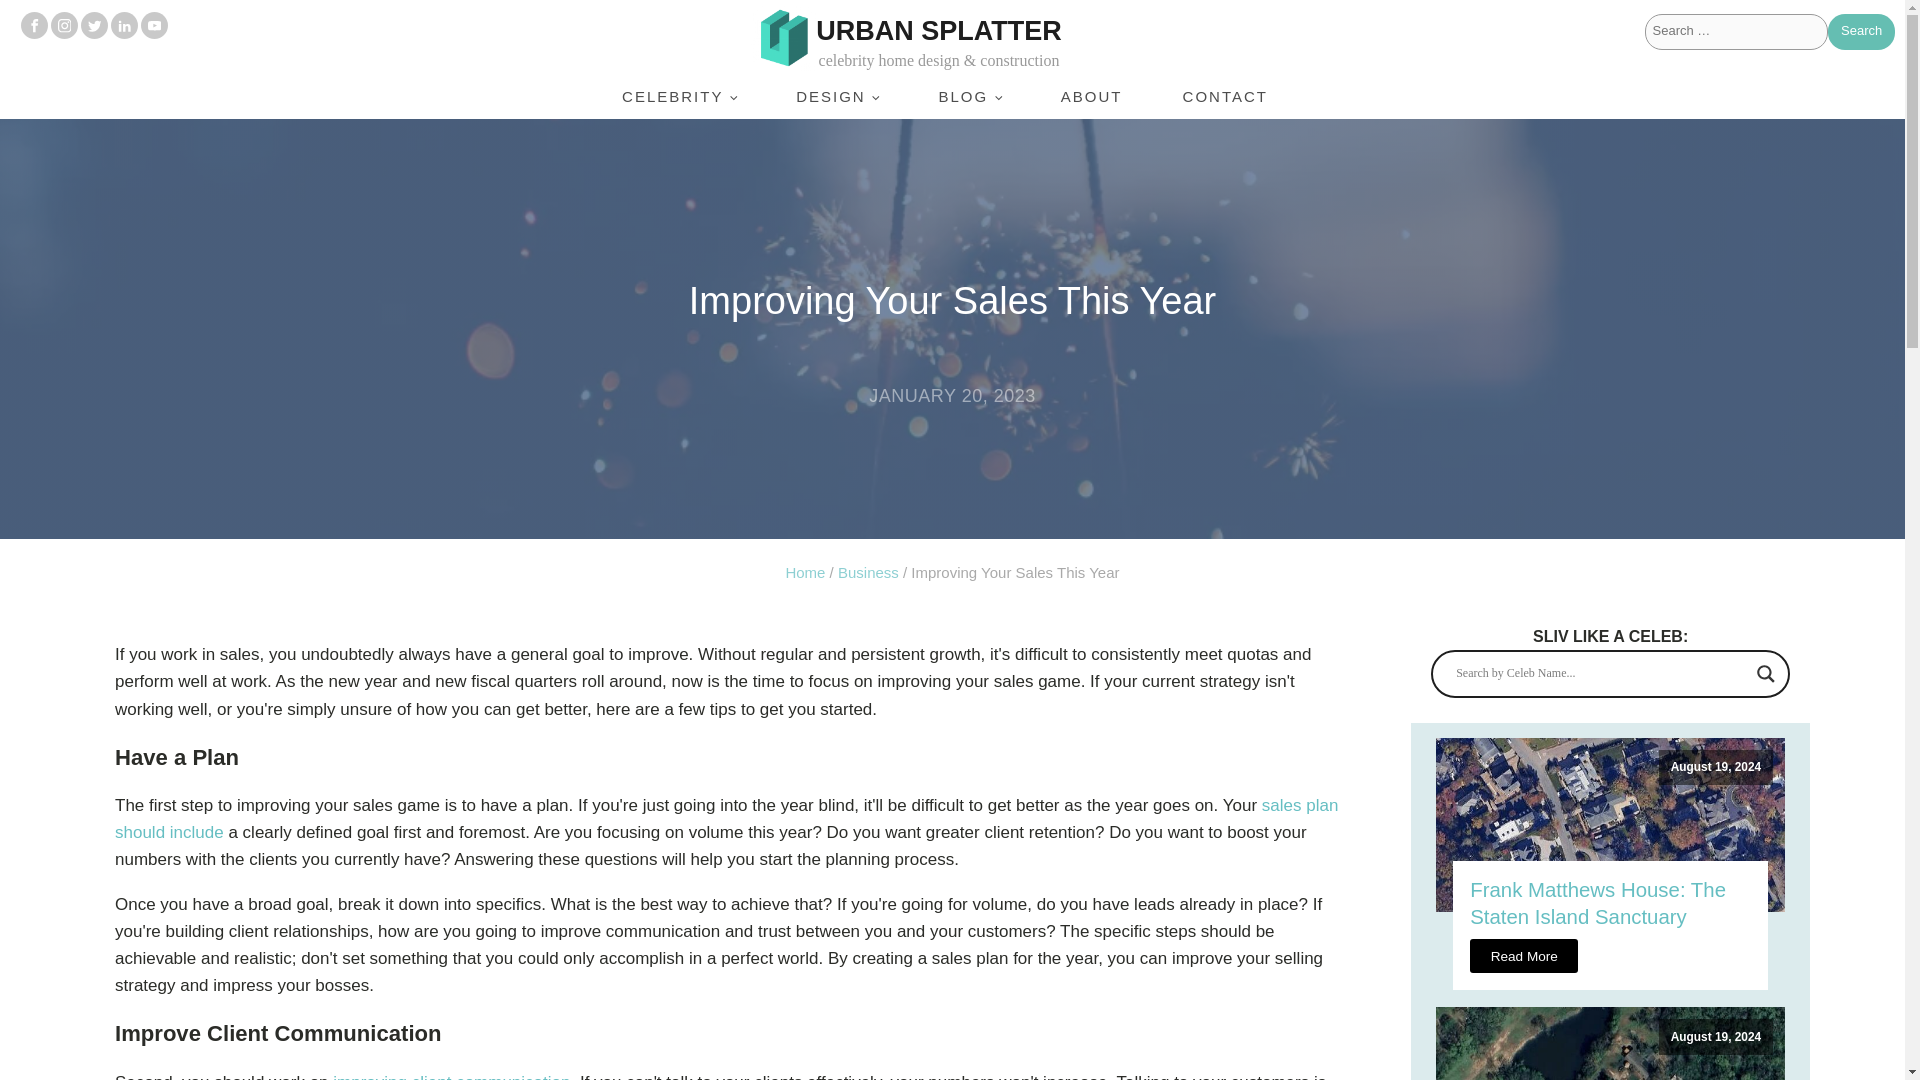 This screenshot has height=1080, width=1920. What do you see at coordinates (837, 96) in the screenshot?
I see `DESIGN` at bounding box center [837, 96].